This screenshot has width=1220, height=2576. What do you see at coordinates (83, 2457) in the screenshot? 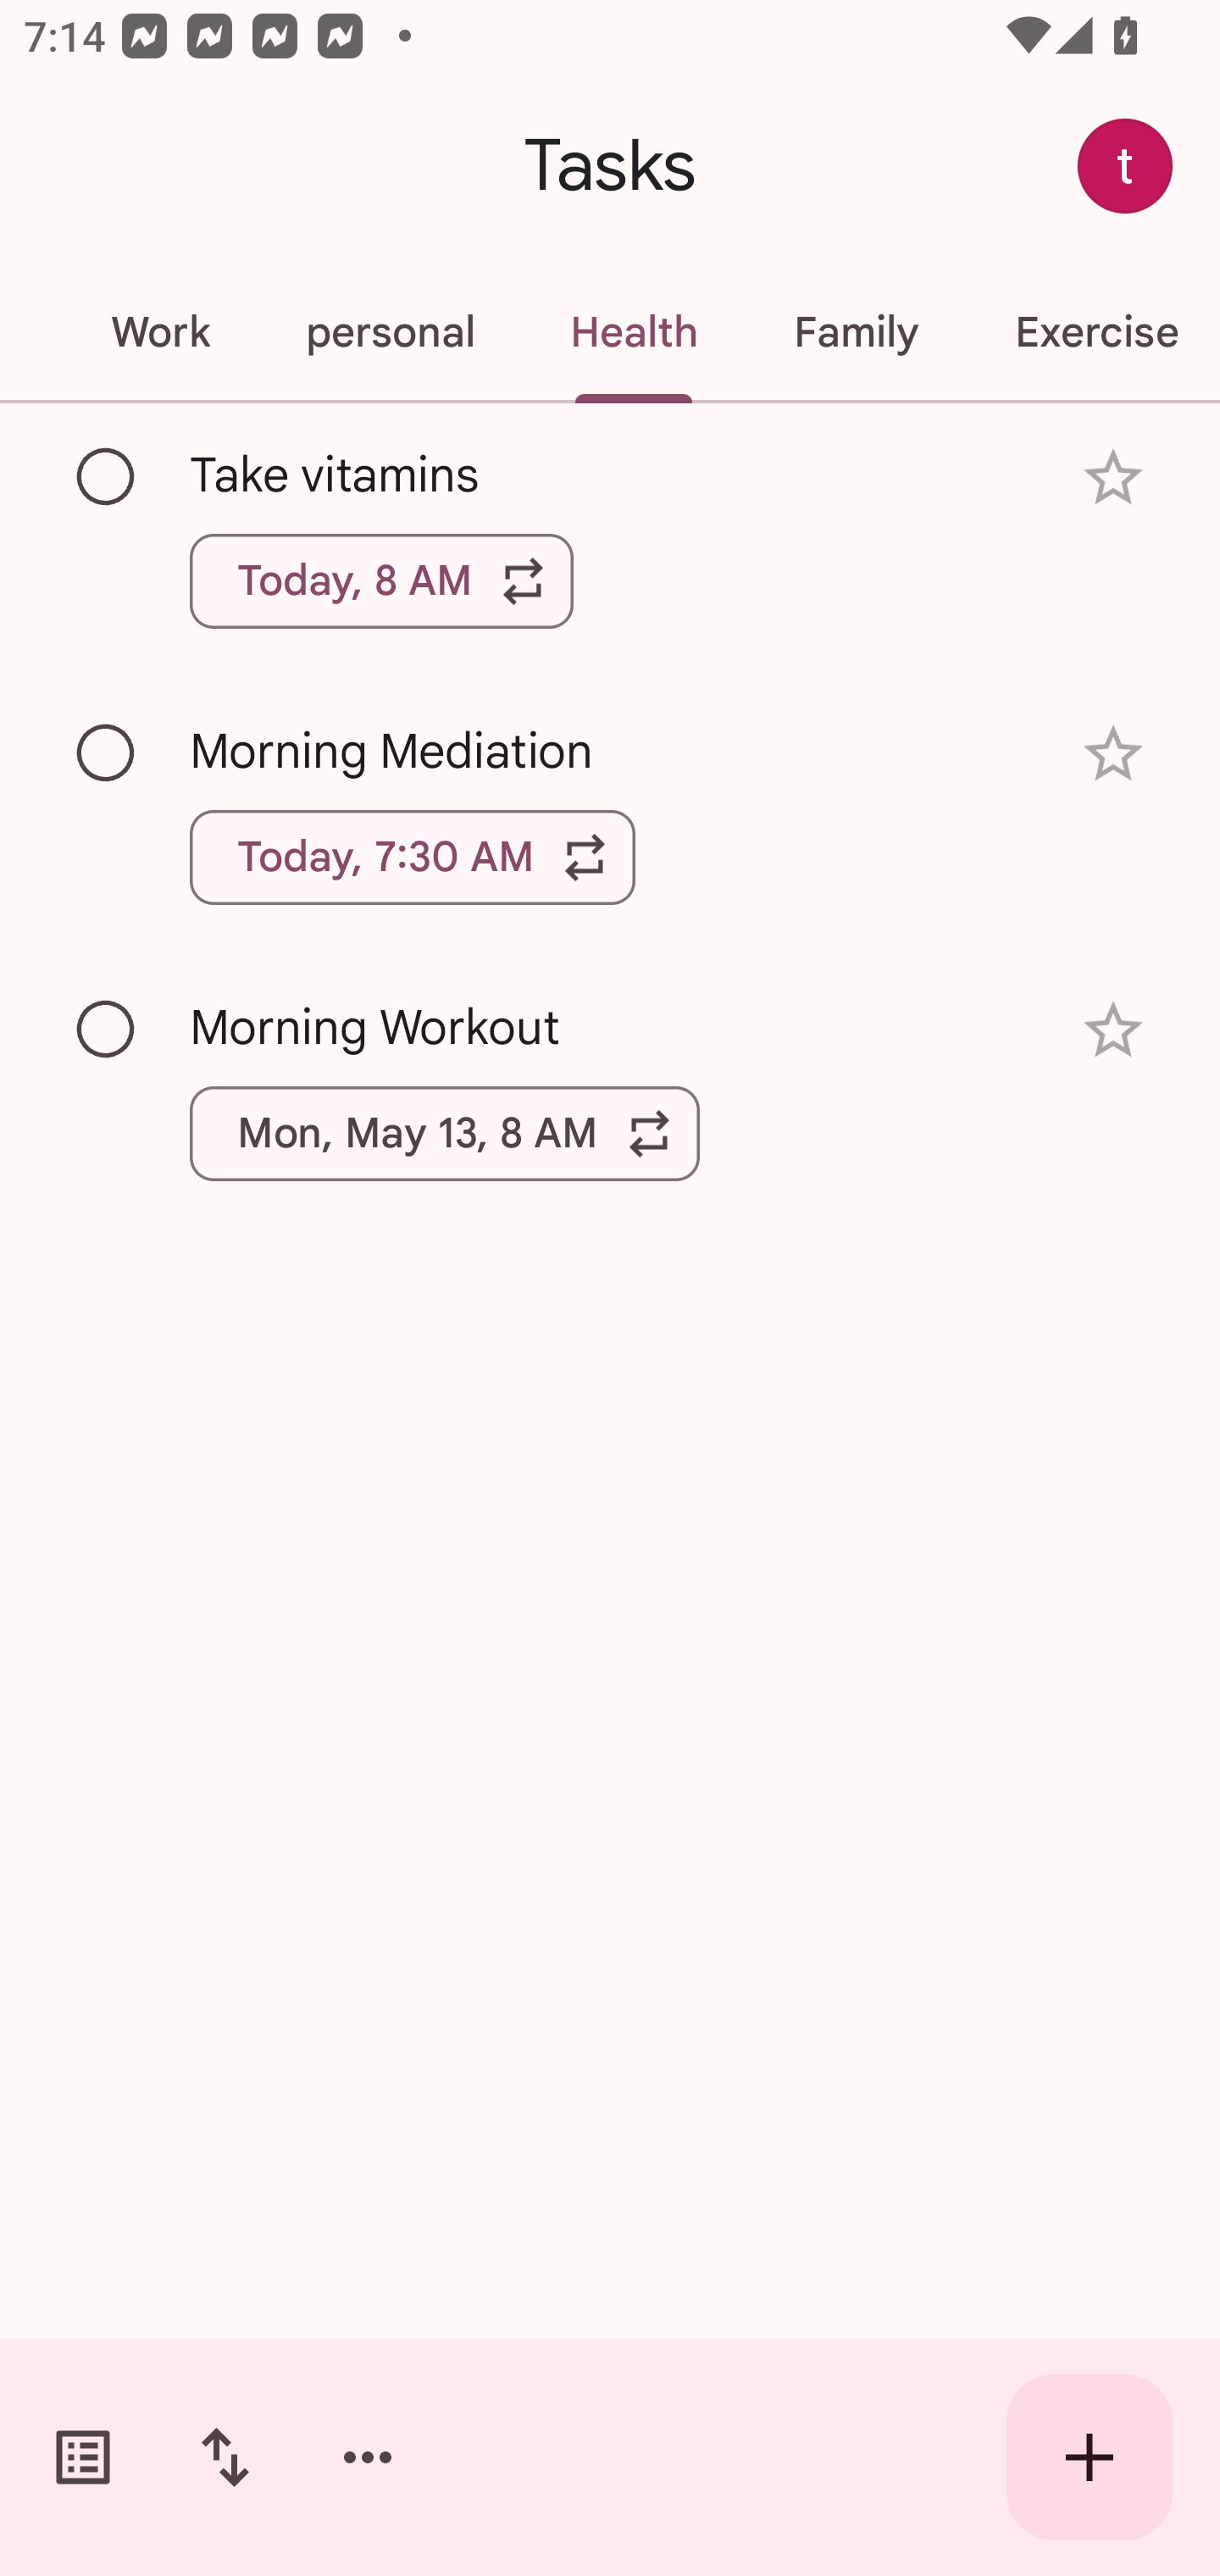
I see `Switch task lists` at bounding box center [83, 2457].